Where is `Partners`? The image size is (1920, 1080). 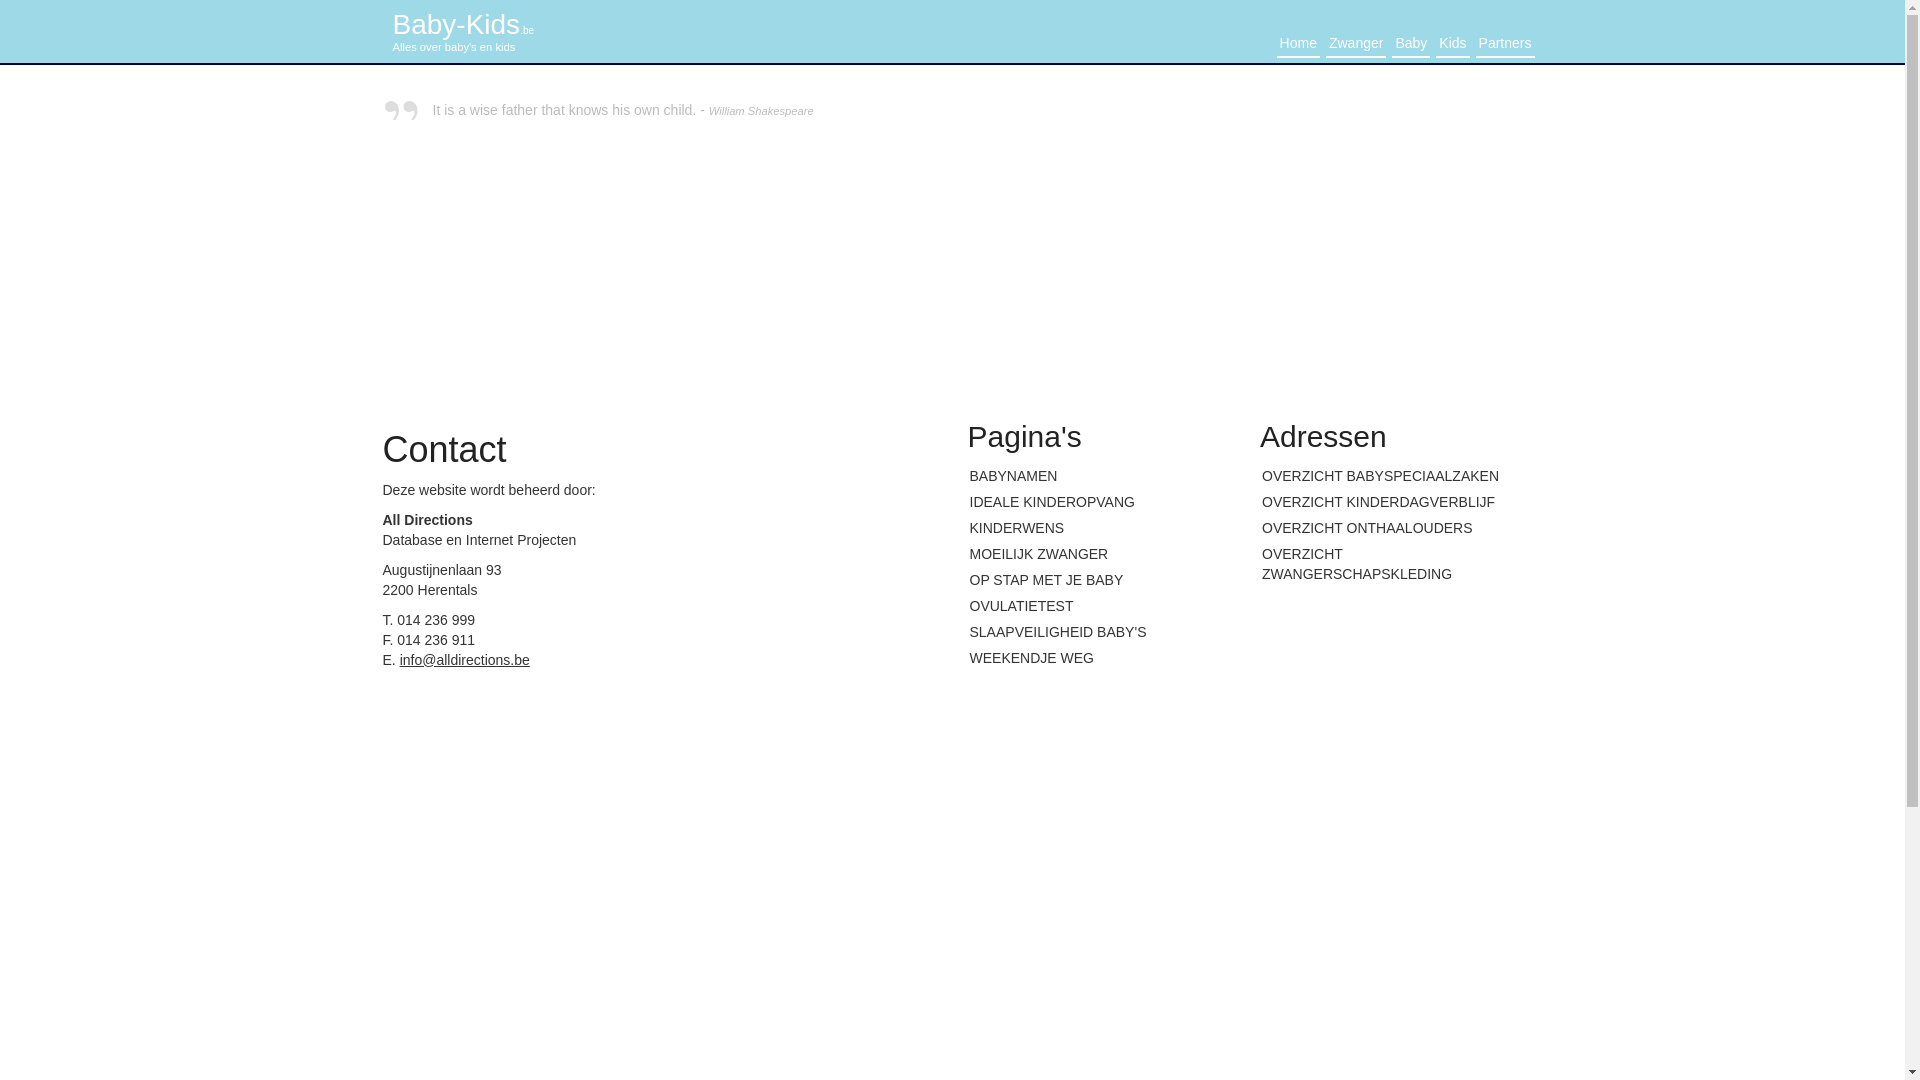 Partners is located at coordinates (1506, 44).